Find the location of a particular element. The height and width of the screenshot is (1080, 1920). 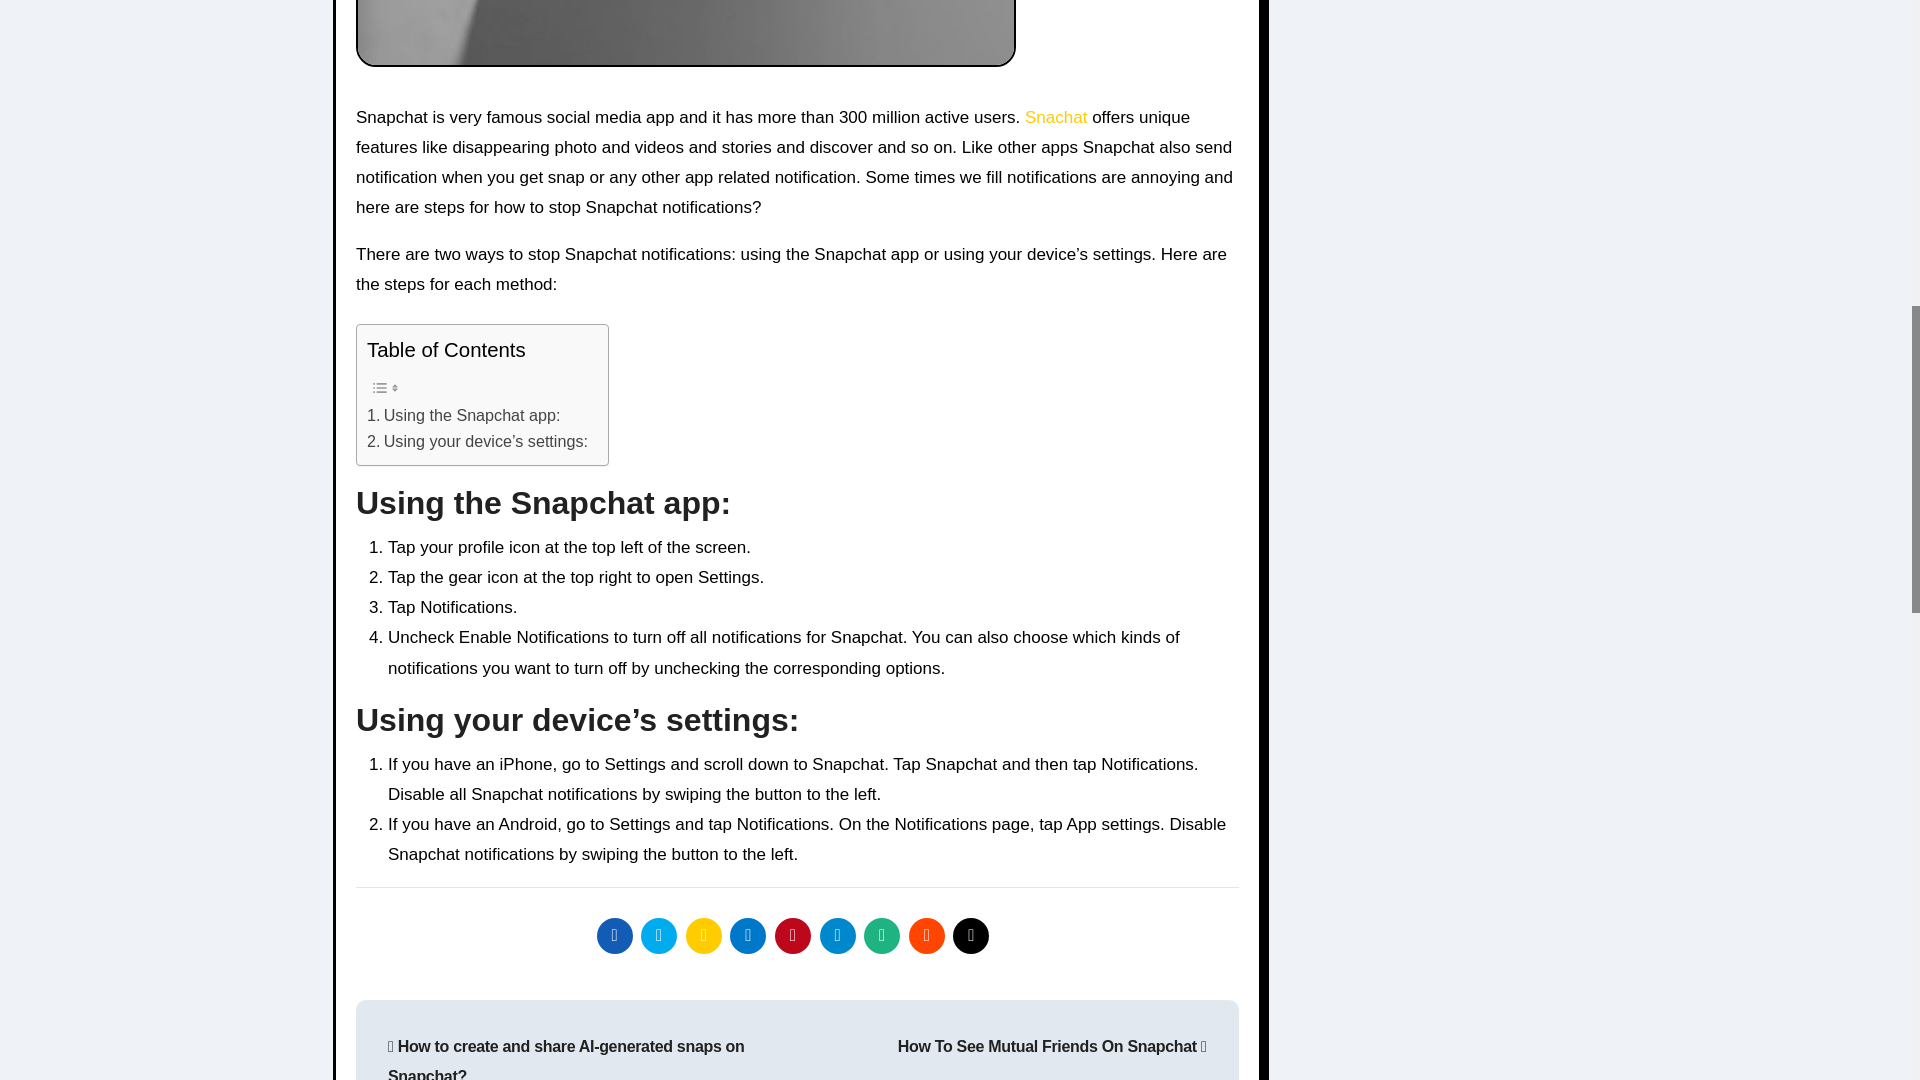

Snachat is located at coordinates (1056, 118).